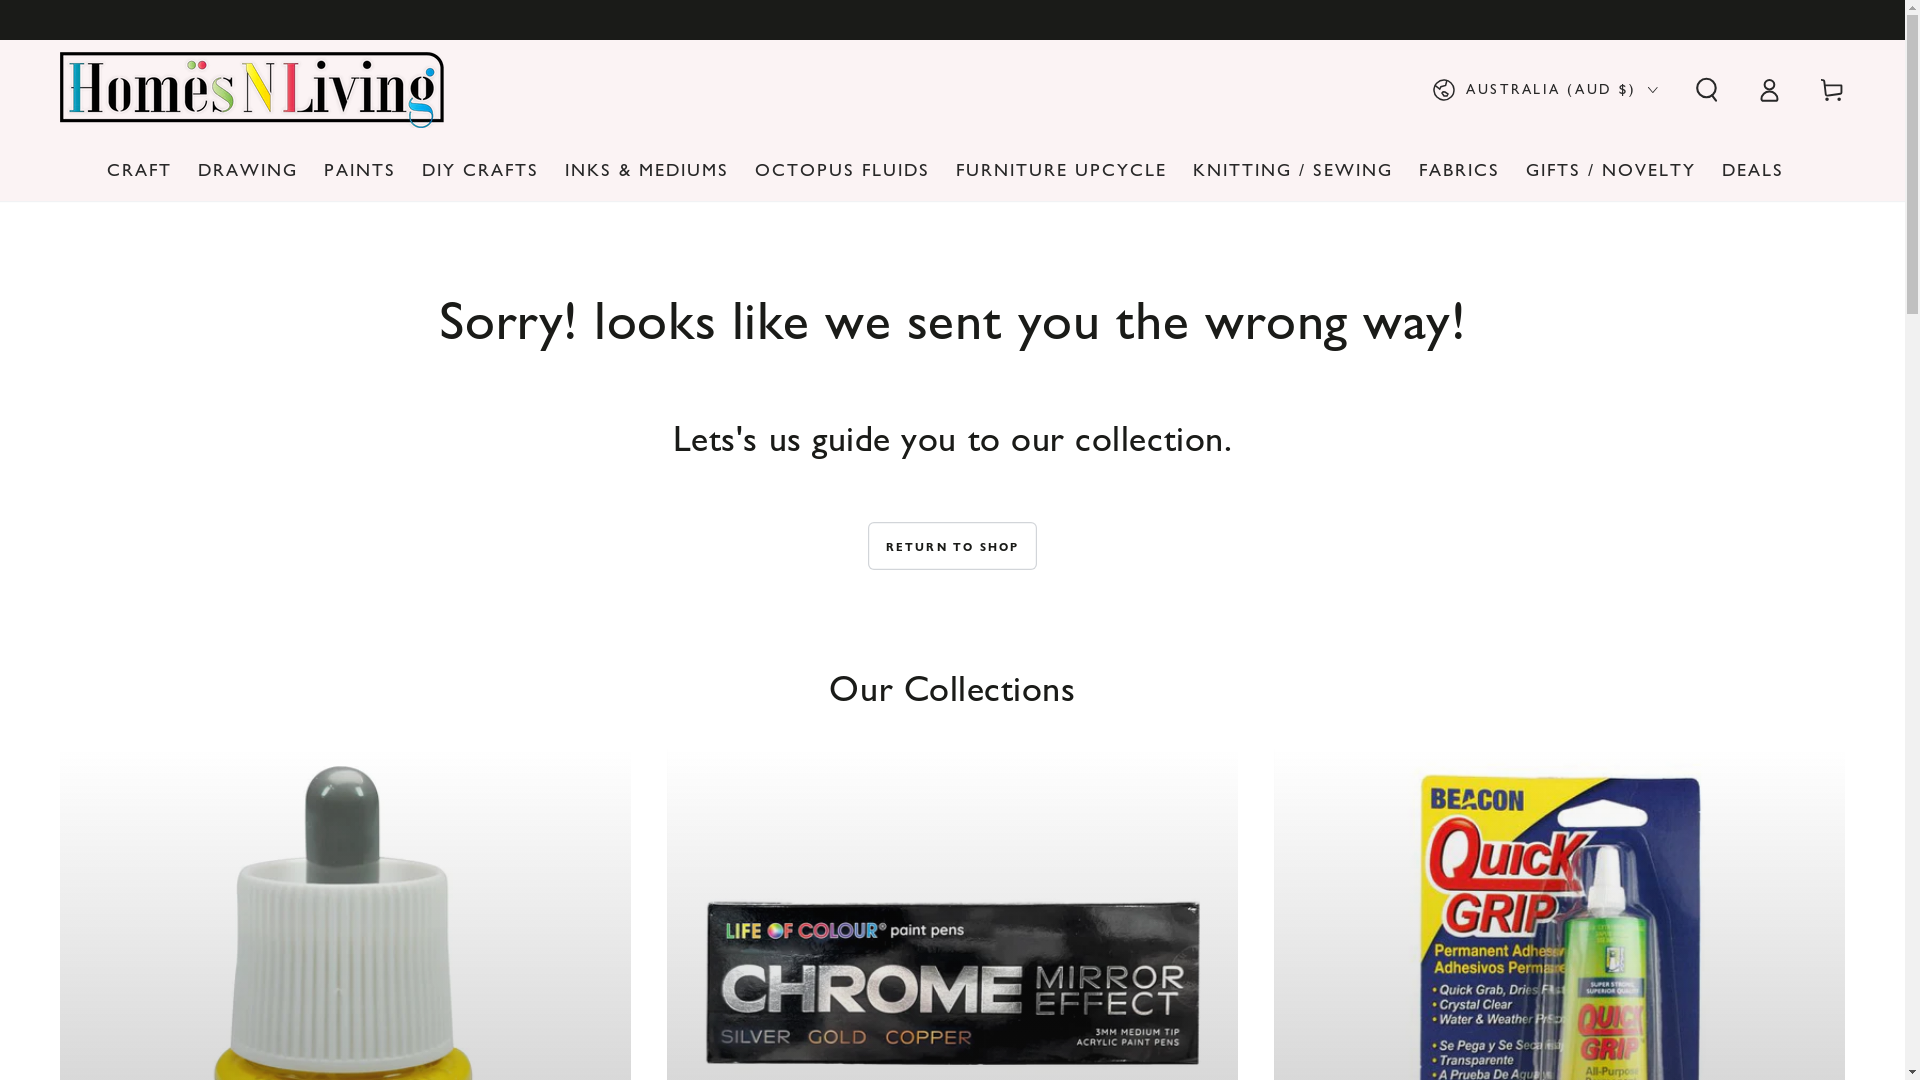 Image resolution: width=1920 pixels, height=1080 pixels. What do you see at coordinates (1753, 170) in the screenshot?
I see `DEALS` at bounding box center [1753, 170].